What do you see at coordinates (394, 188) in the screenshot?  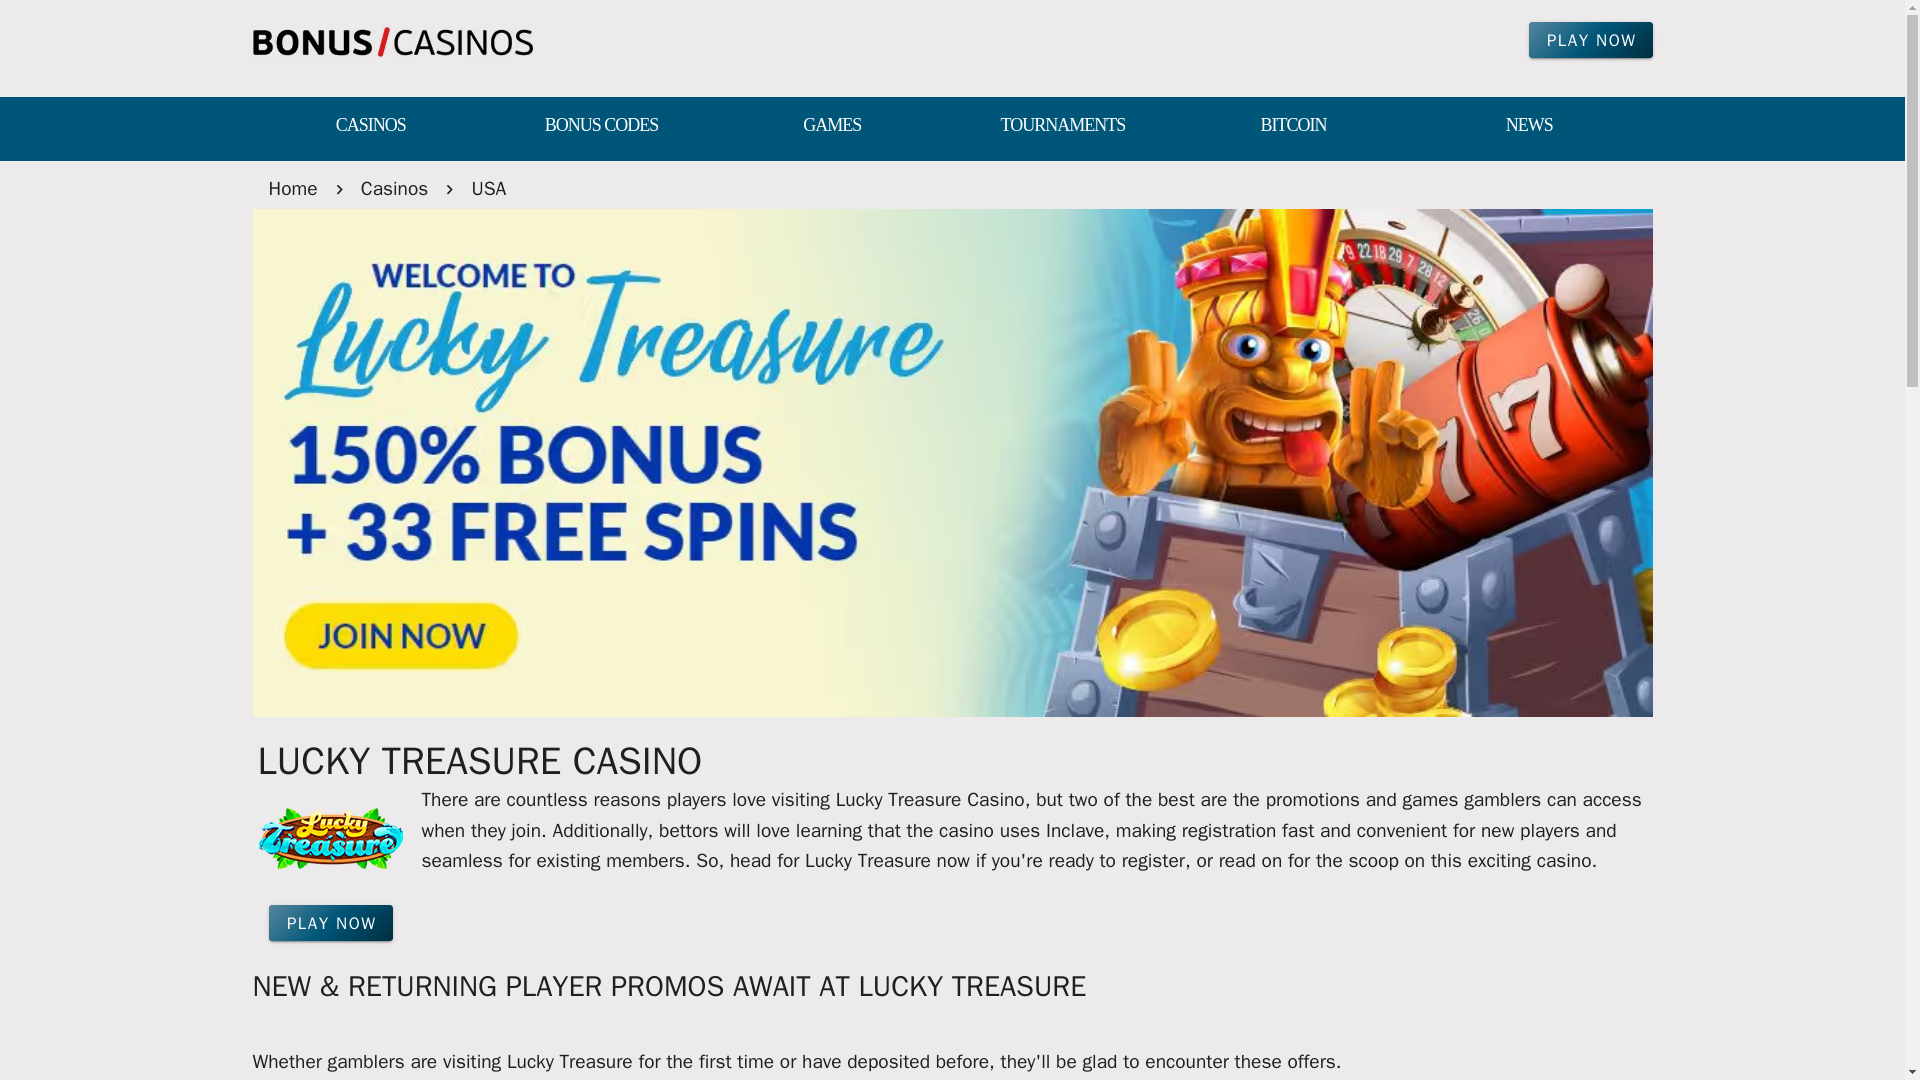 I see `Casinos` at bounding box center [394, 188].